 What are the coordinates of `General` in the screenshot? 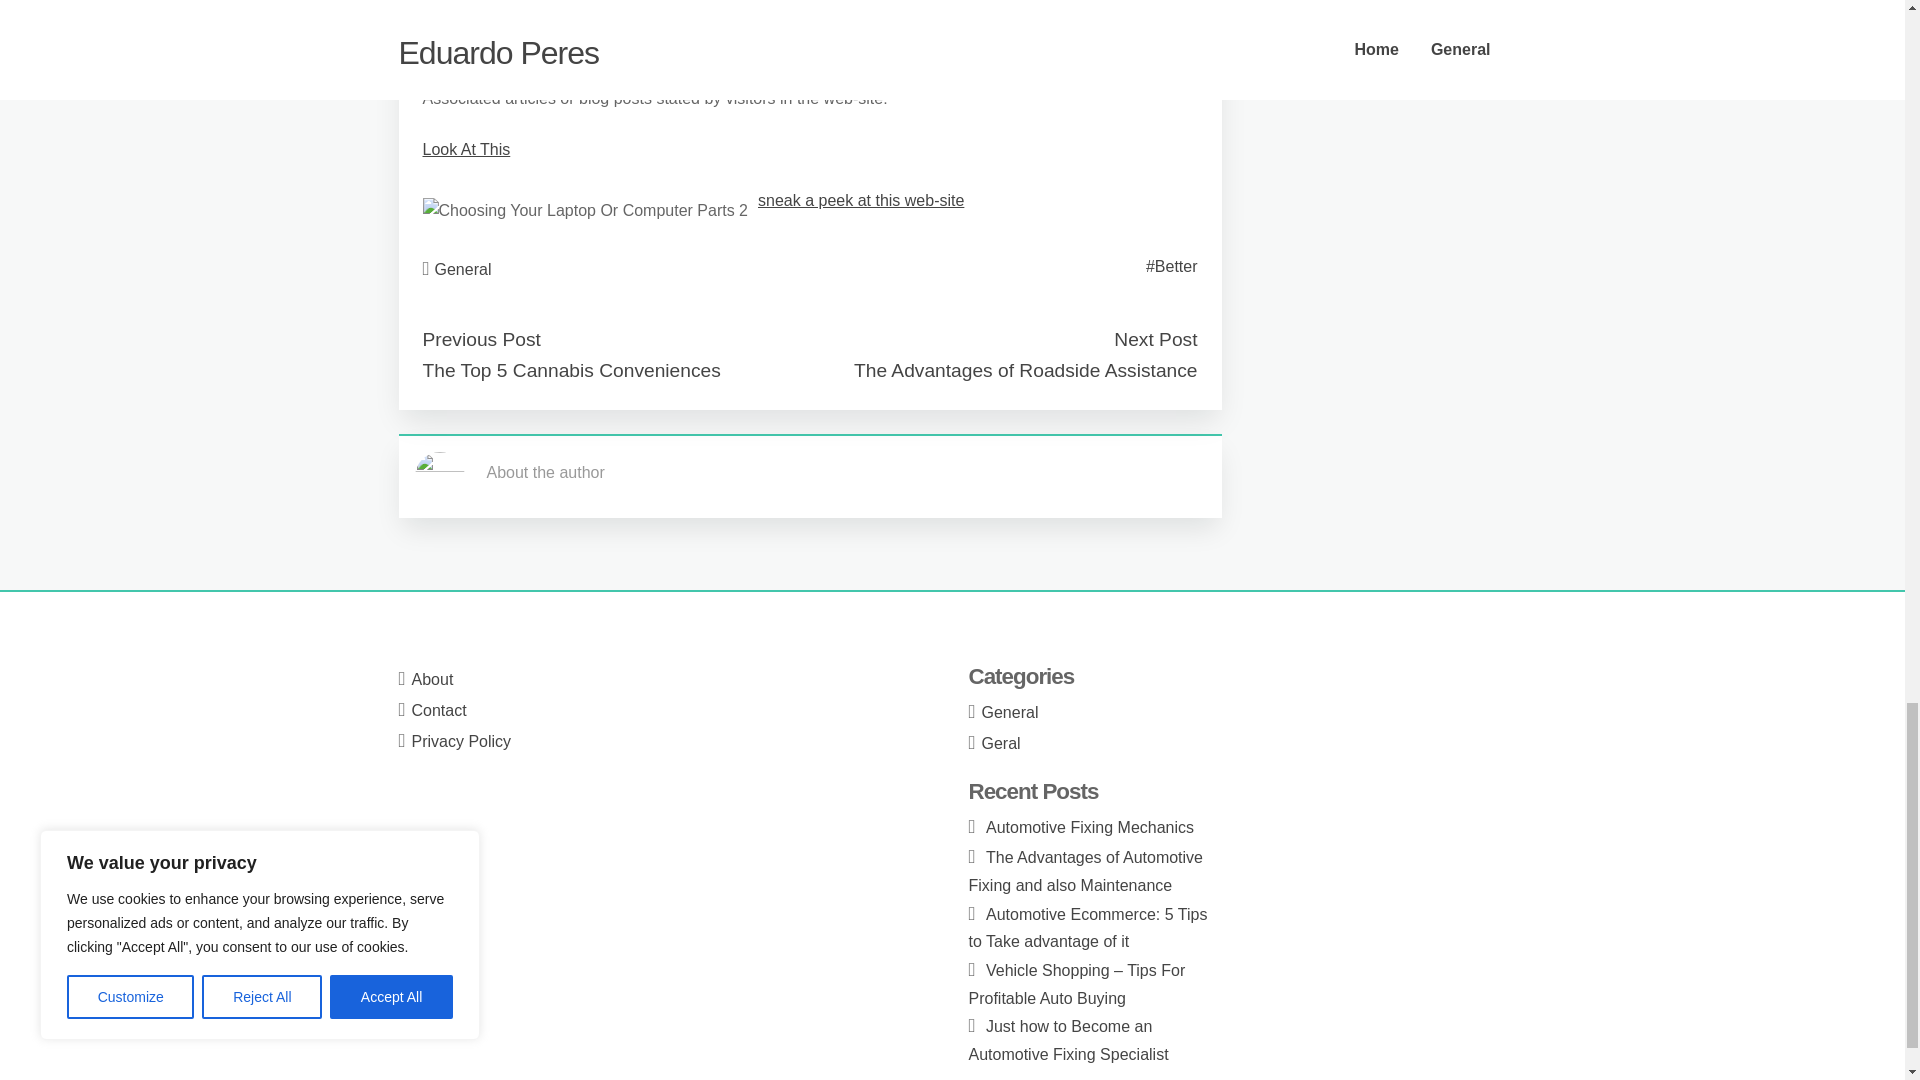 It's located at (463, 269).